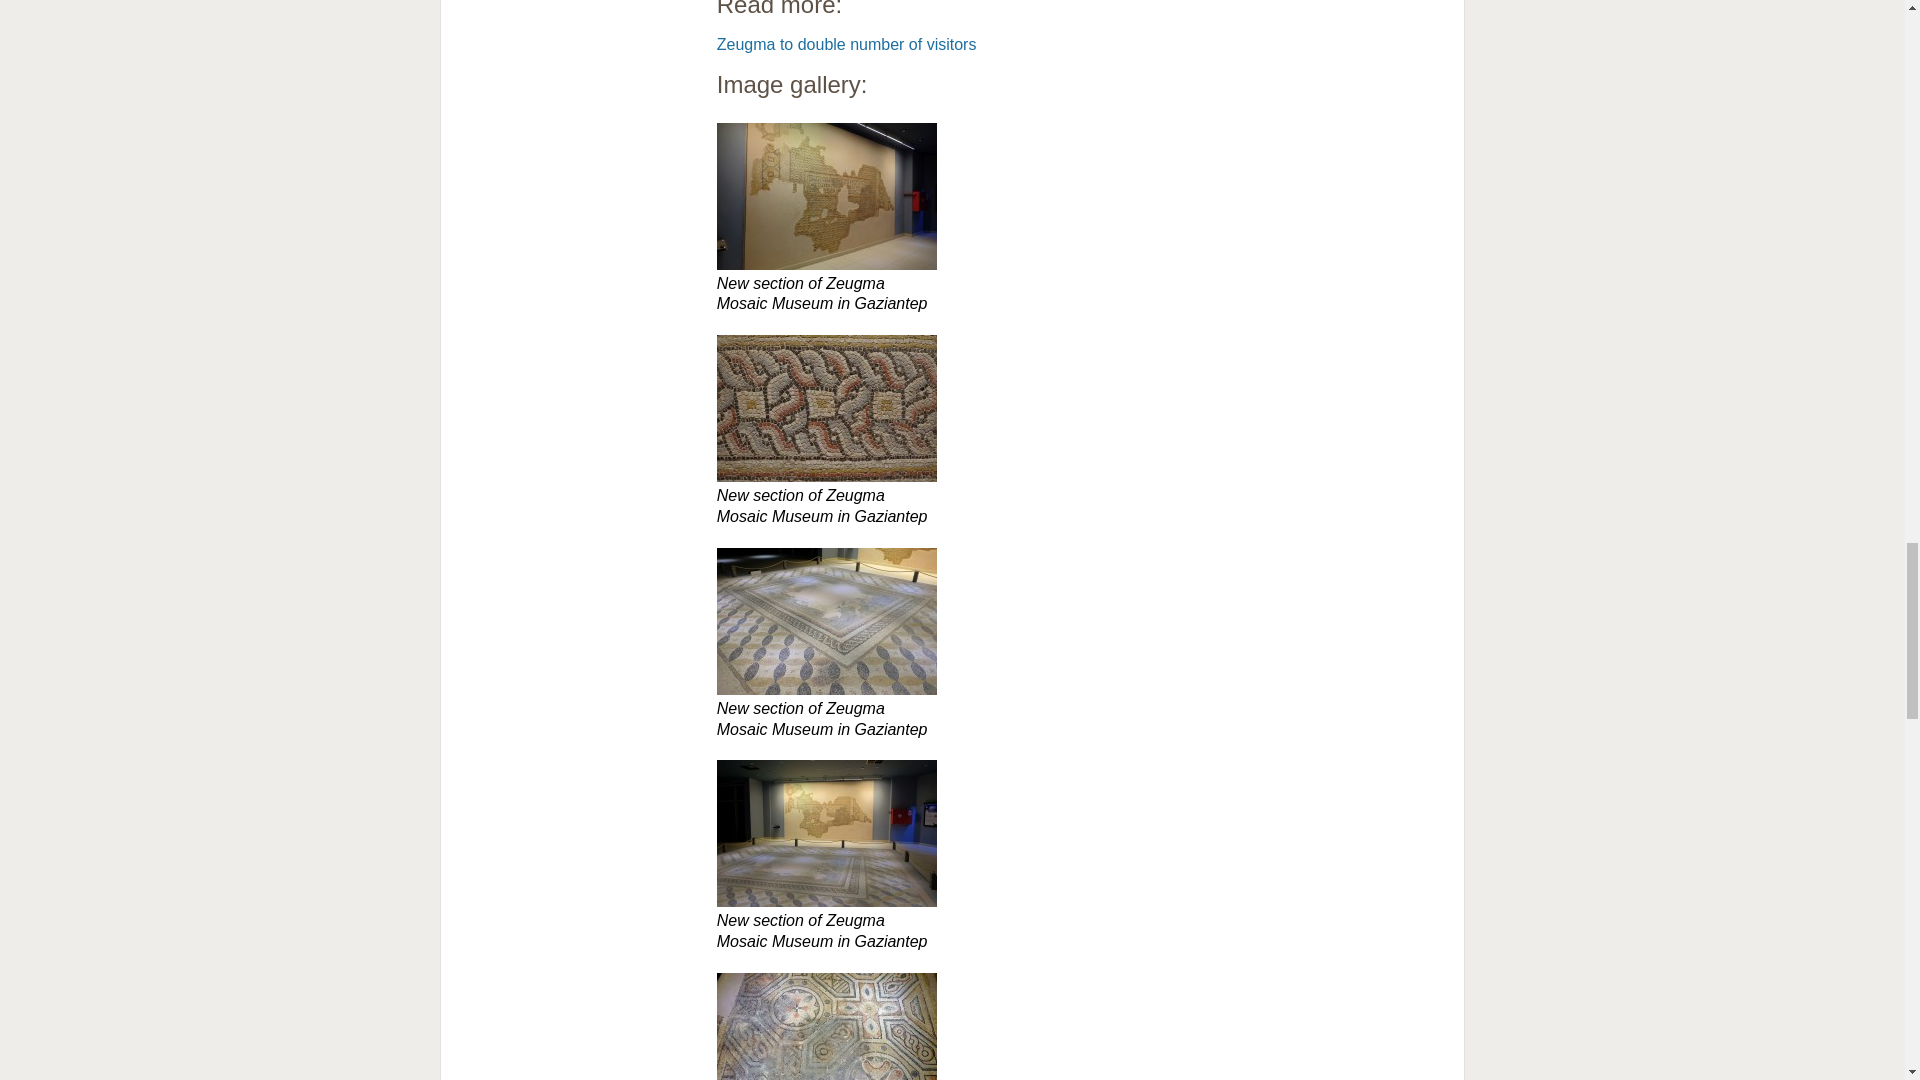  Describe the element at coordinates (826, 621) in the screenshot. I see `New section of Zeugma Mosaic Museum in Gaziantep` at that location.